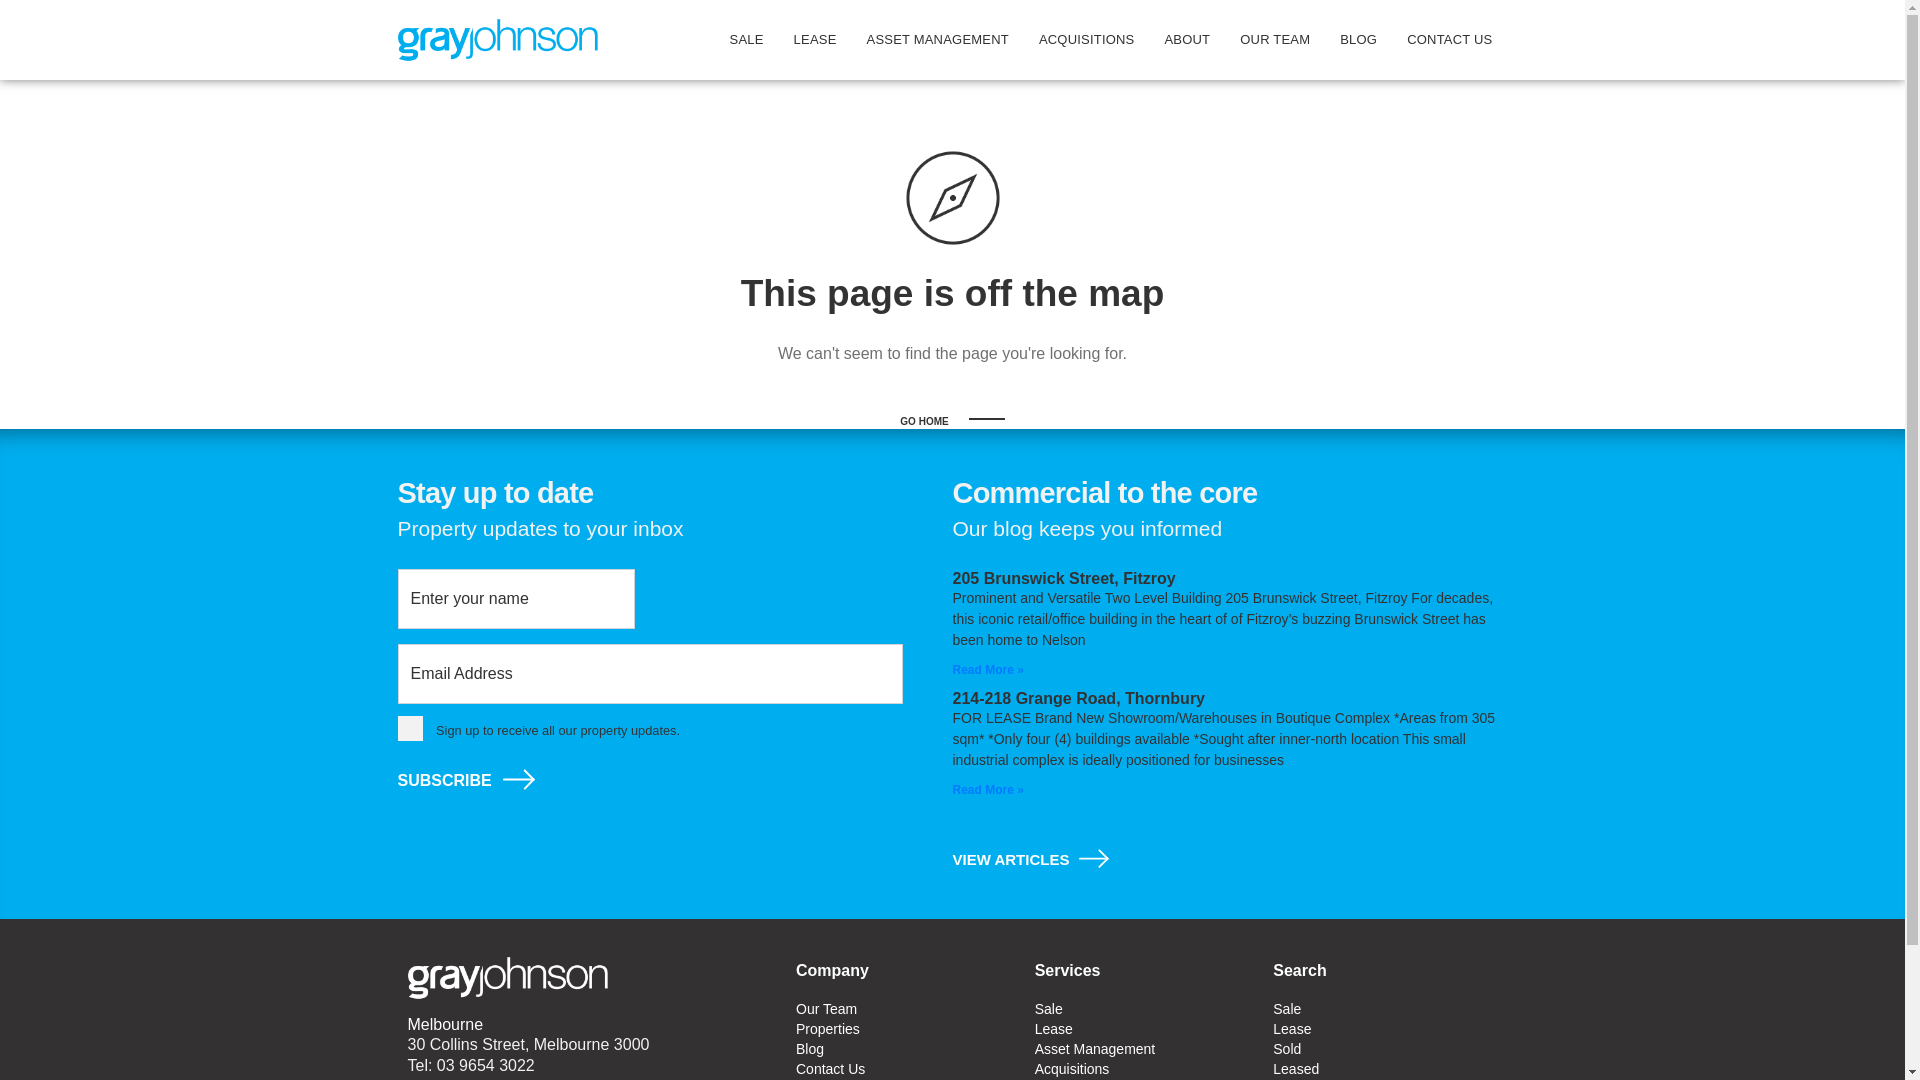 The width and height of the screenshot is (1920, 1080). I want to click on ASSET MANAGEMENT, so click(938, 40).